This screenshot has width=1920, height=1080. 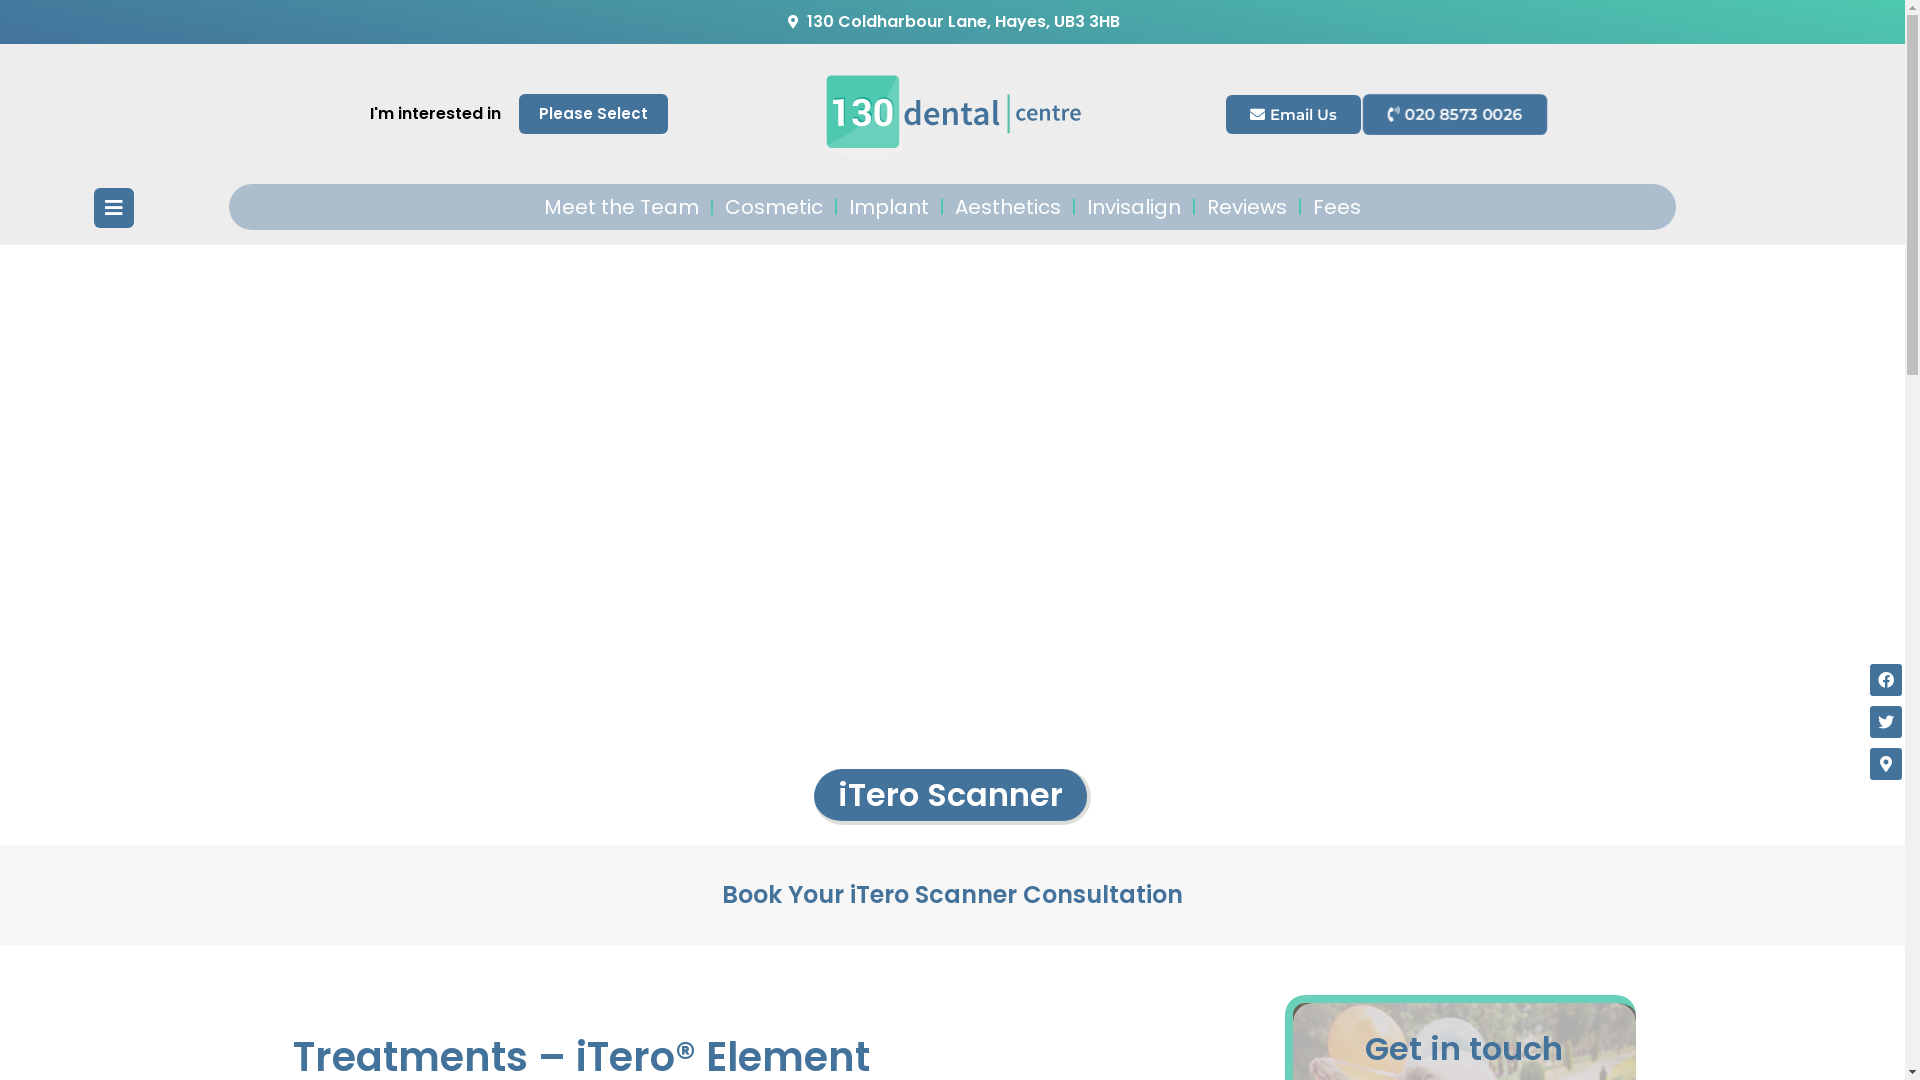 I want to click on Aesthetics, so click(x=1008, y=207).